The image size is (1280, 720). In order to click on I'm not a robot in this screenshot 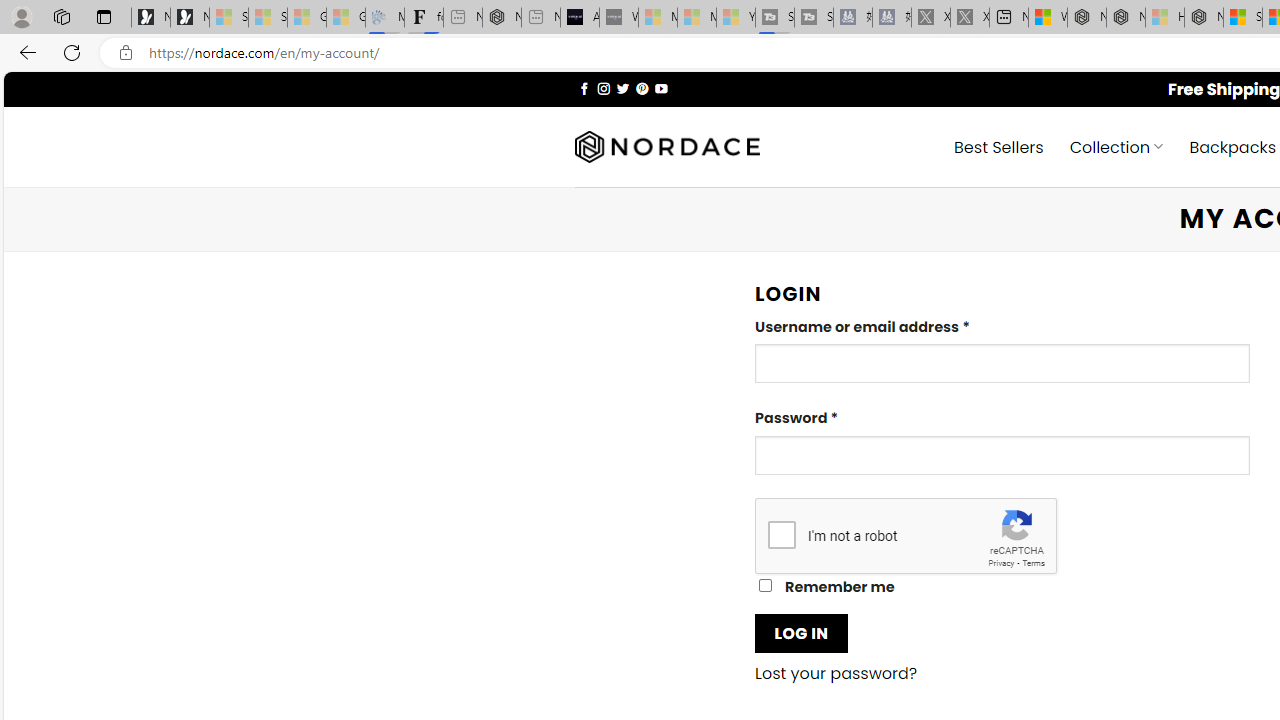, I will do `click(782, 534)`.